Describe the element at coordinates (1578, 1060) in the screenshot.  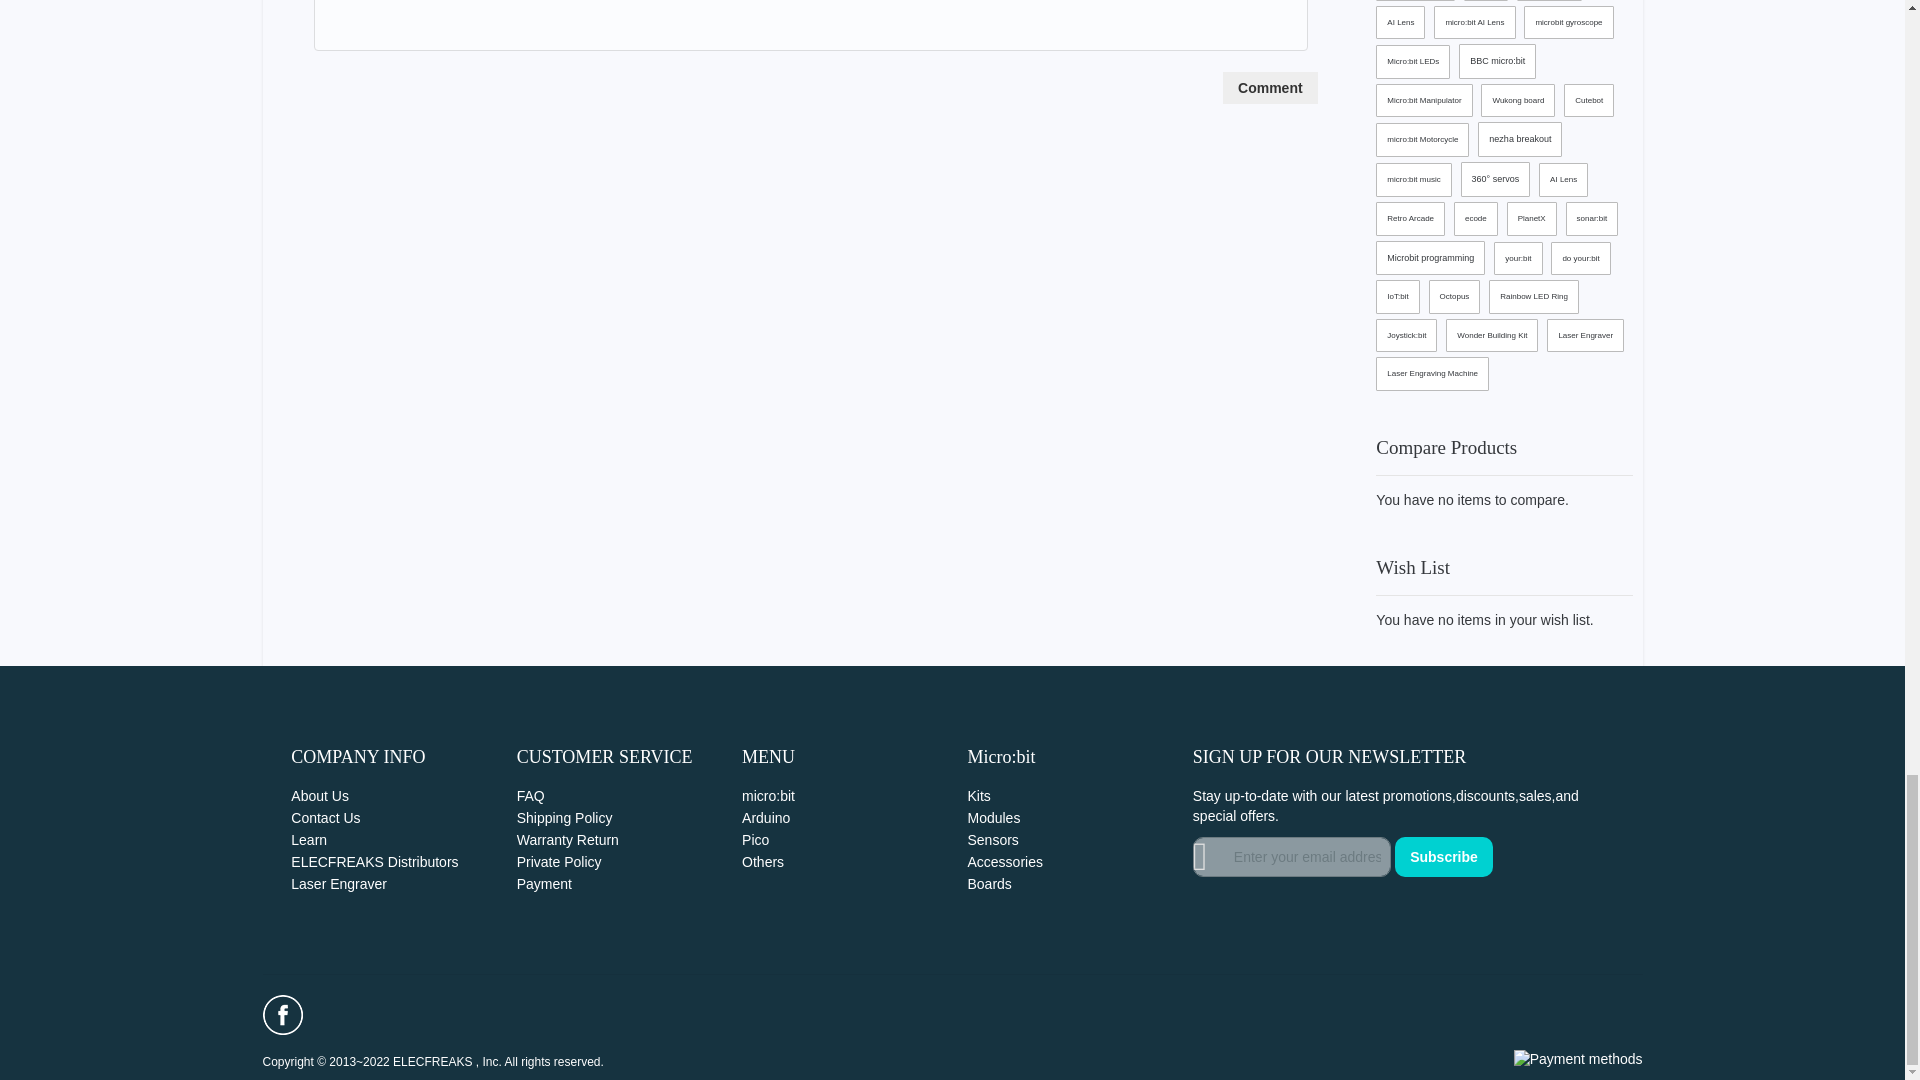
I see `payment methods` at that location.